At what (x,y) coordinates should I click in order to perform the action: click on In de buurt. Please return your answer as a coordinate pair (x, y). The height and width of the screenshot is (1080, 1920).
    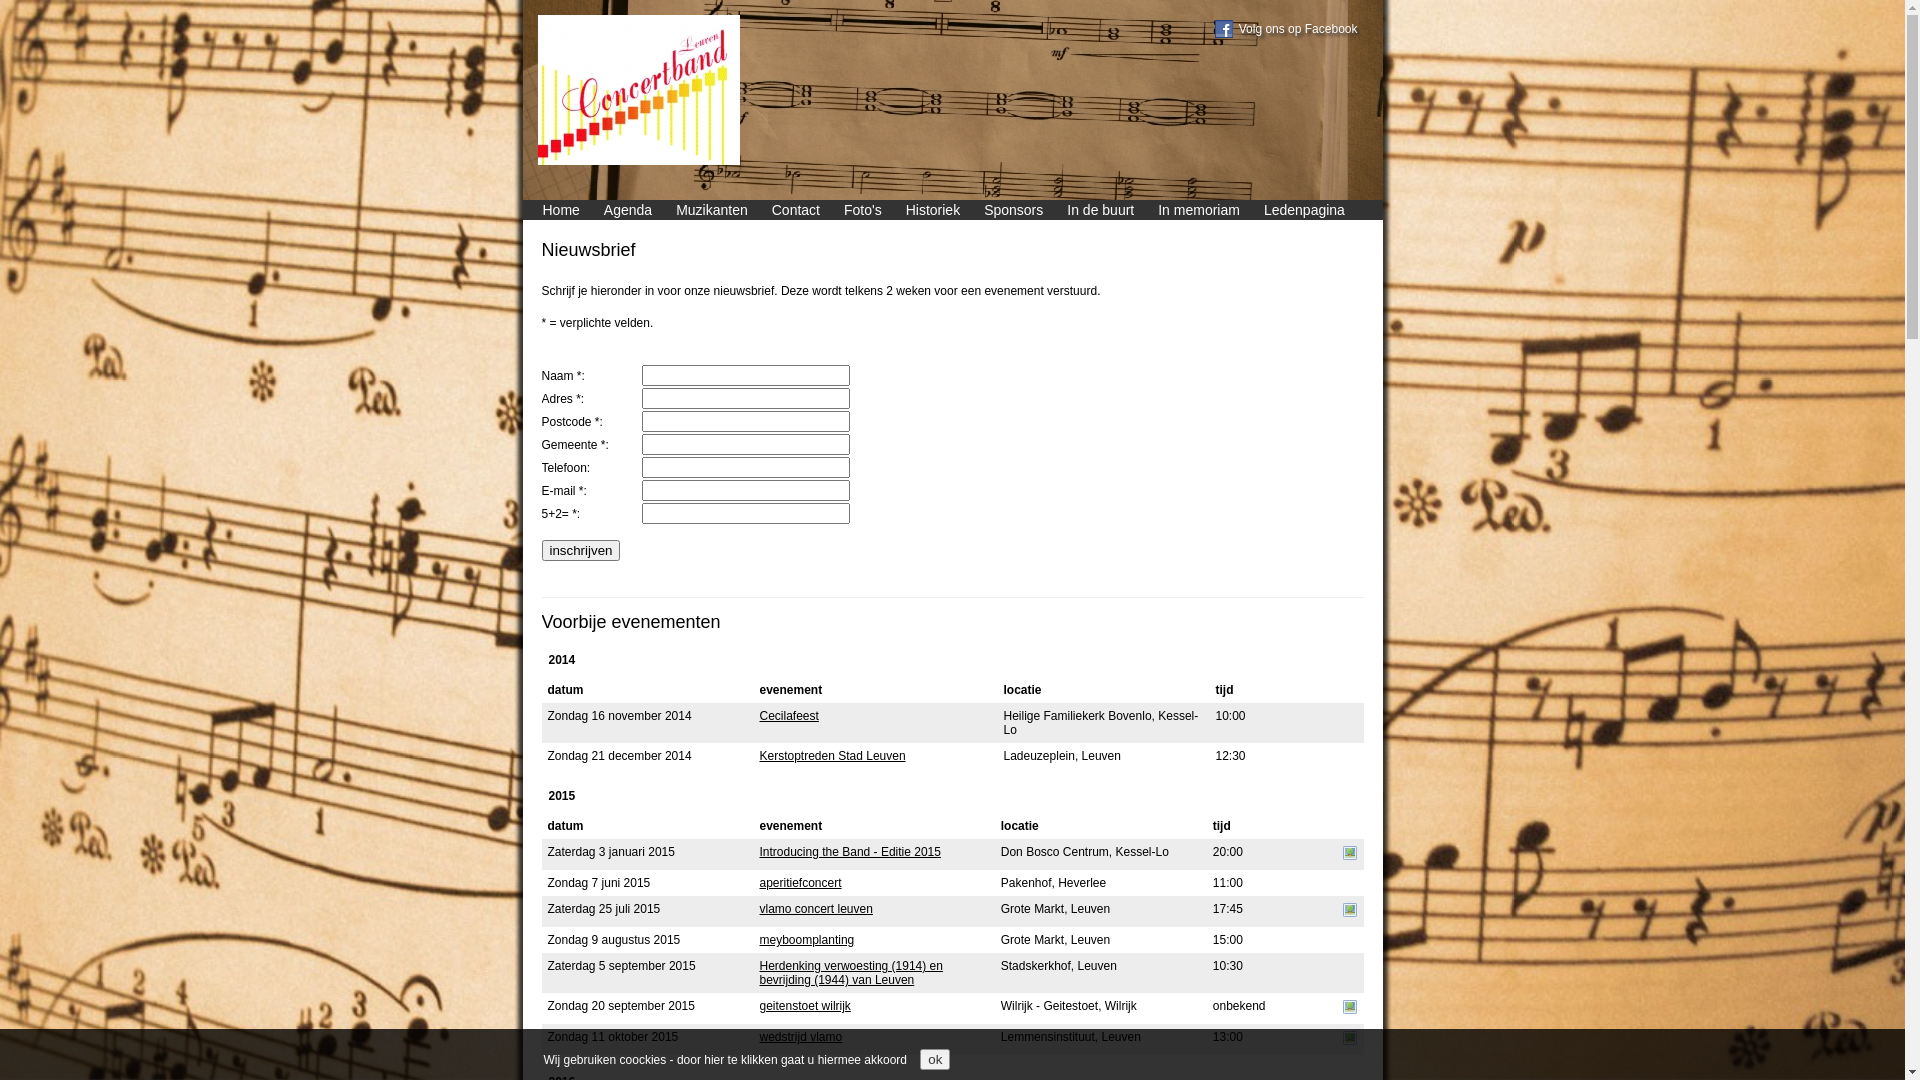
    Looking at the image, I should click on (1100, 210).